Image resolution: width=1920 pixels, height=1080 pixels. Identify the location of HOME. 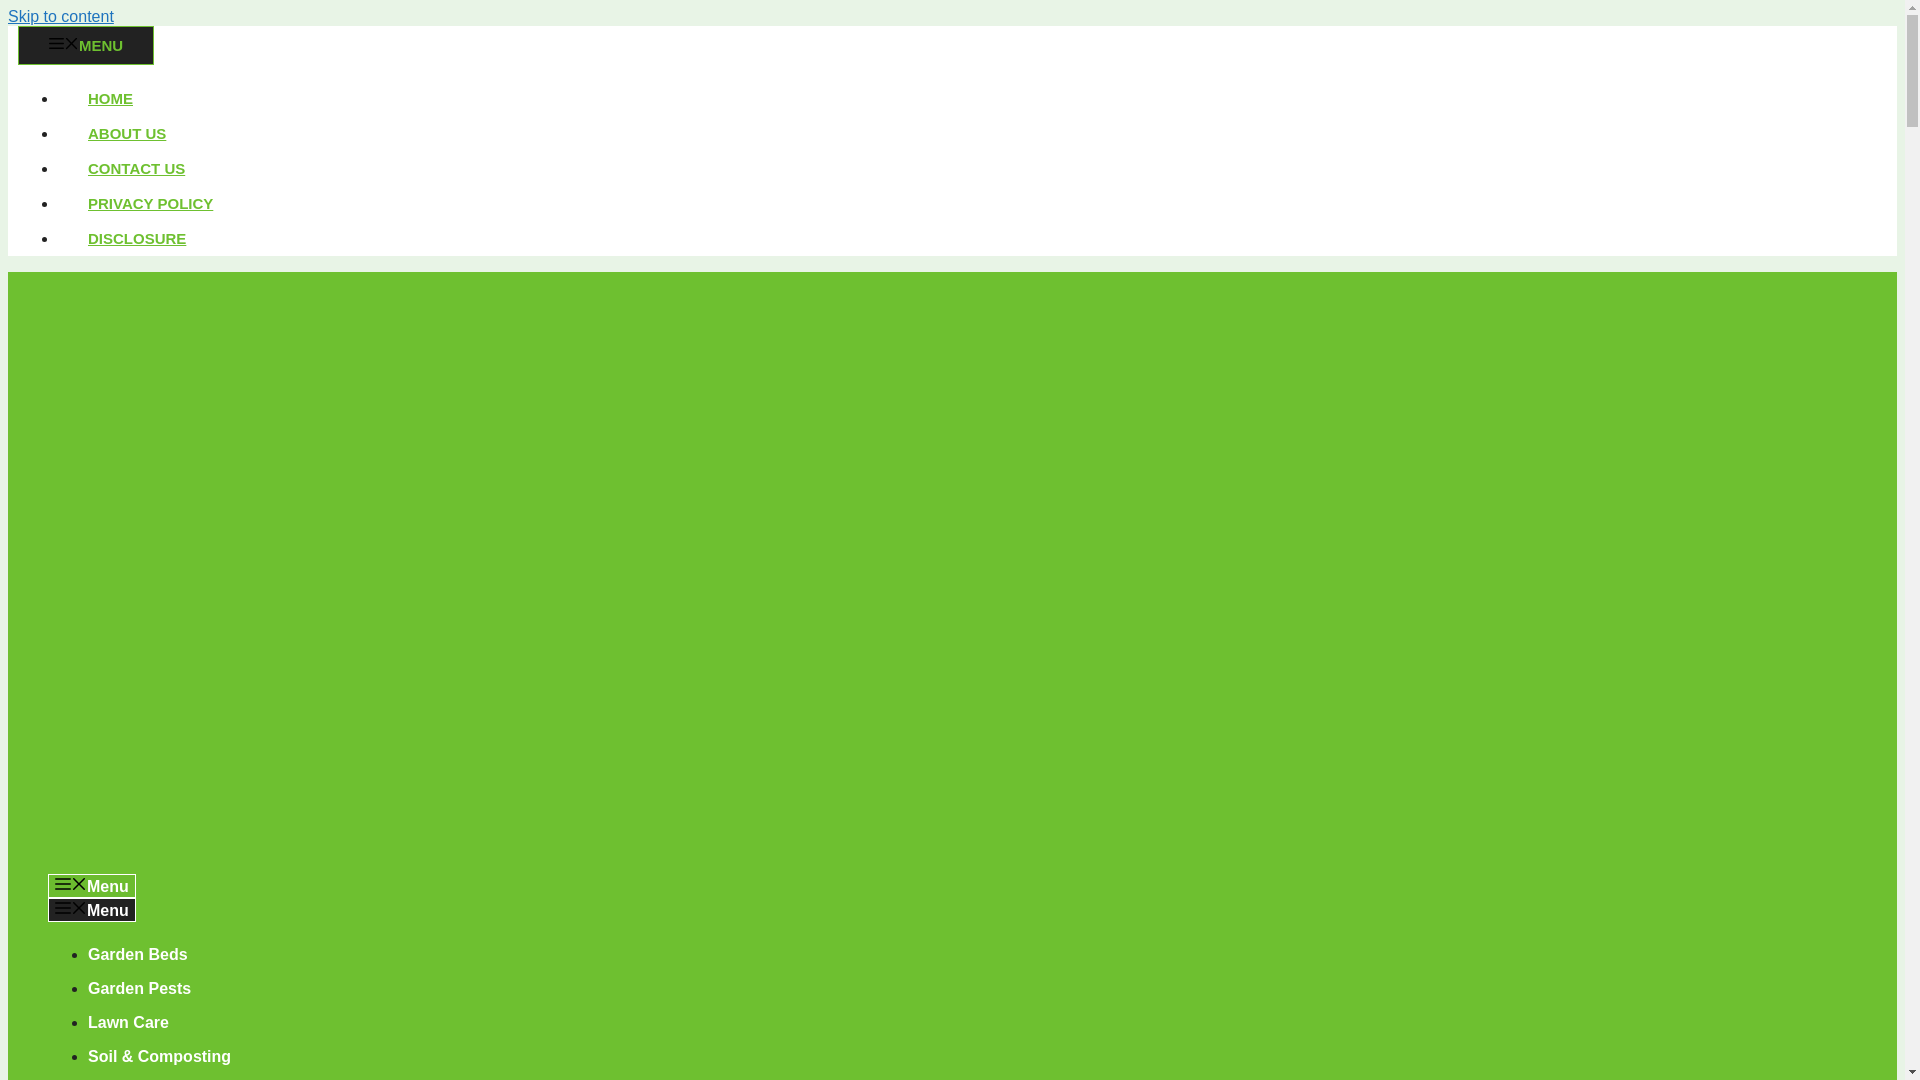
(110, 98).